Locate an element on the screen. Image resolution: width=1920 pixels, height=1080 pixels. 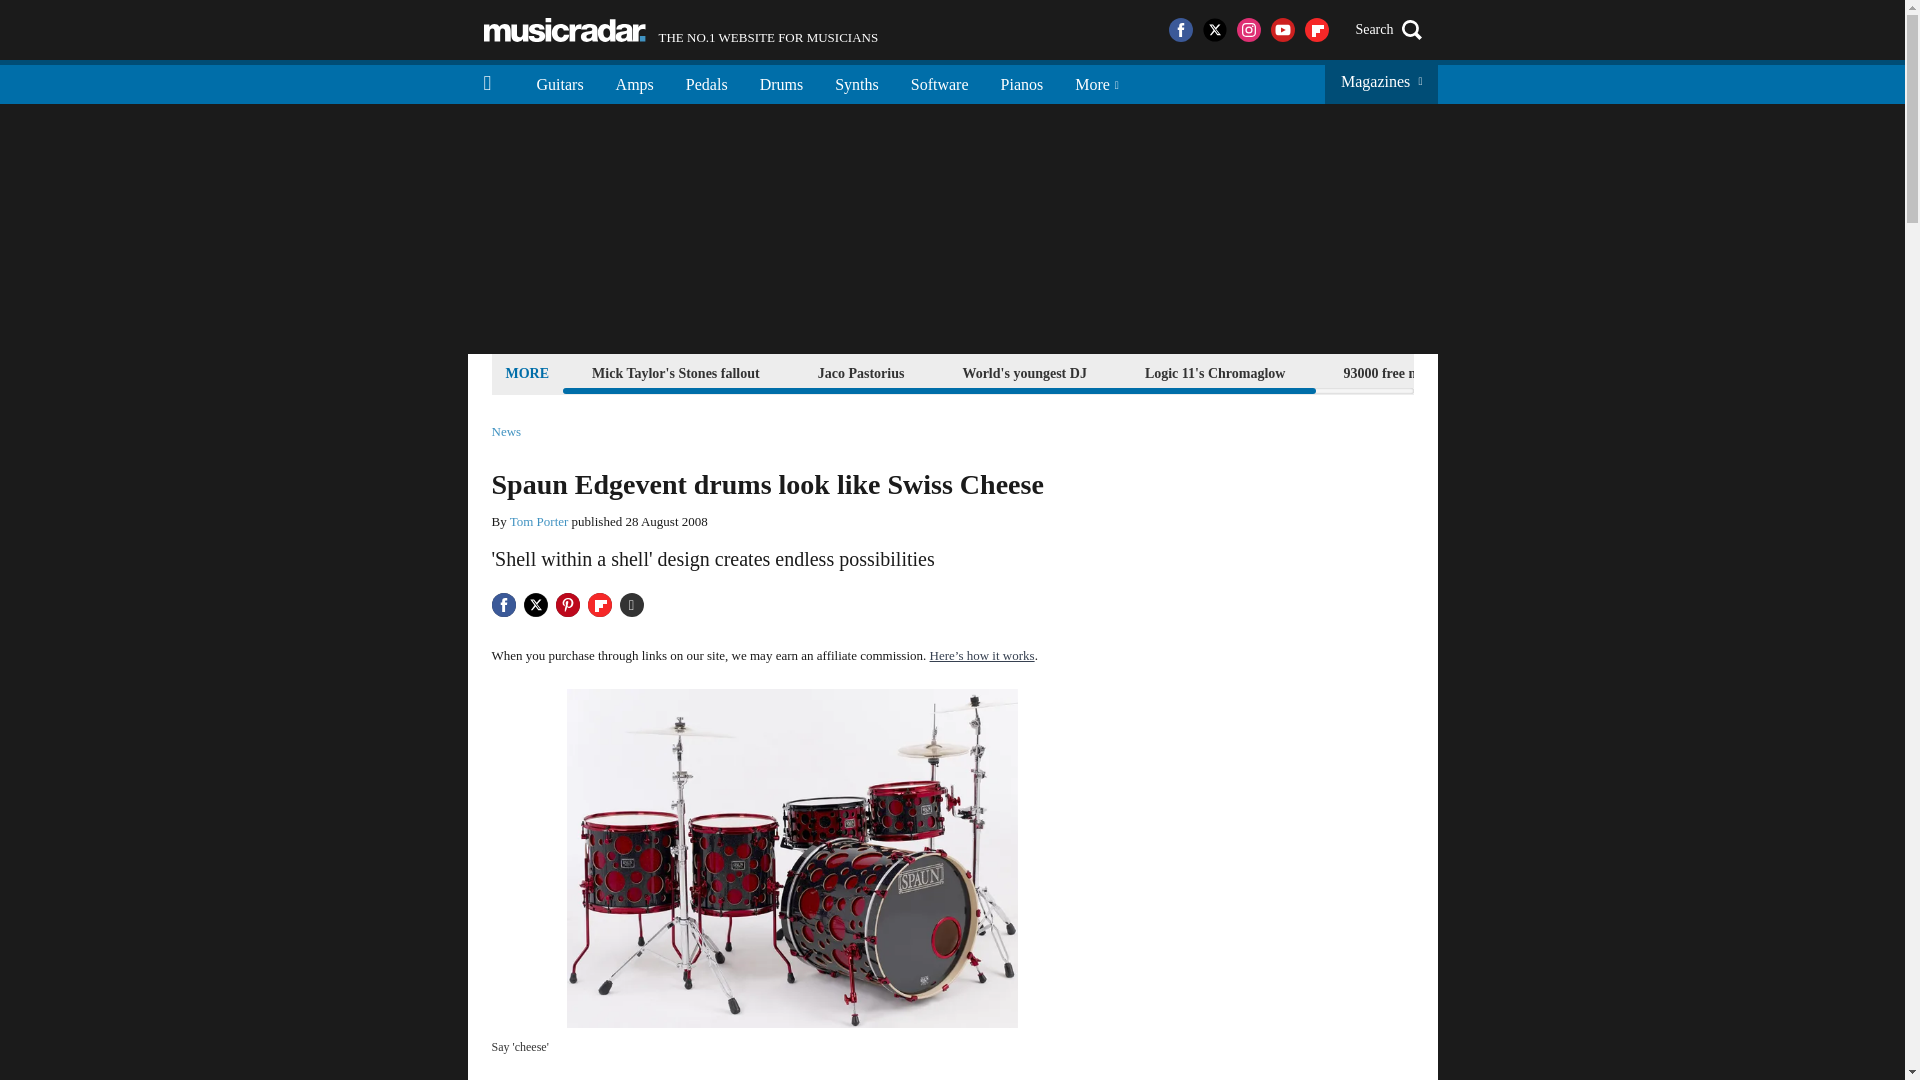
Pianos is located at coordinates (861, 372).